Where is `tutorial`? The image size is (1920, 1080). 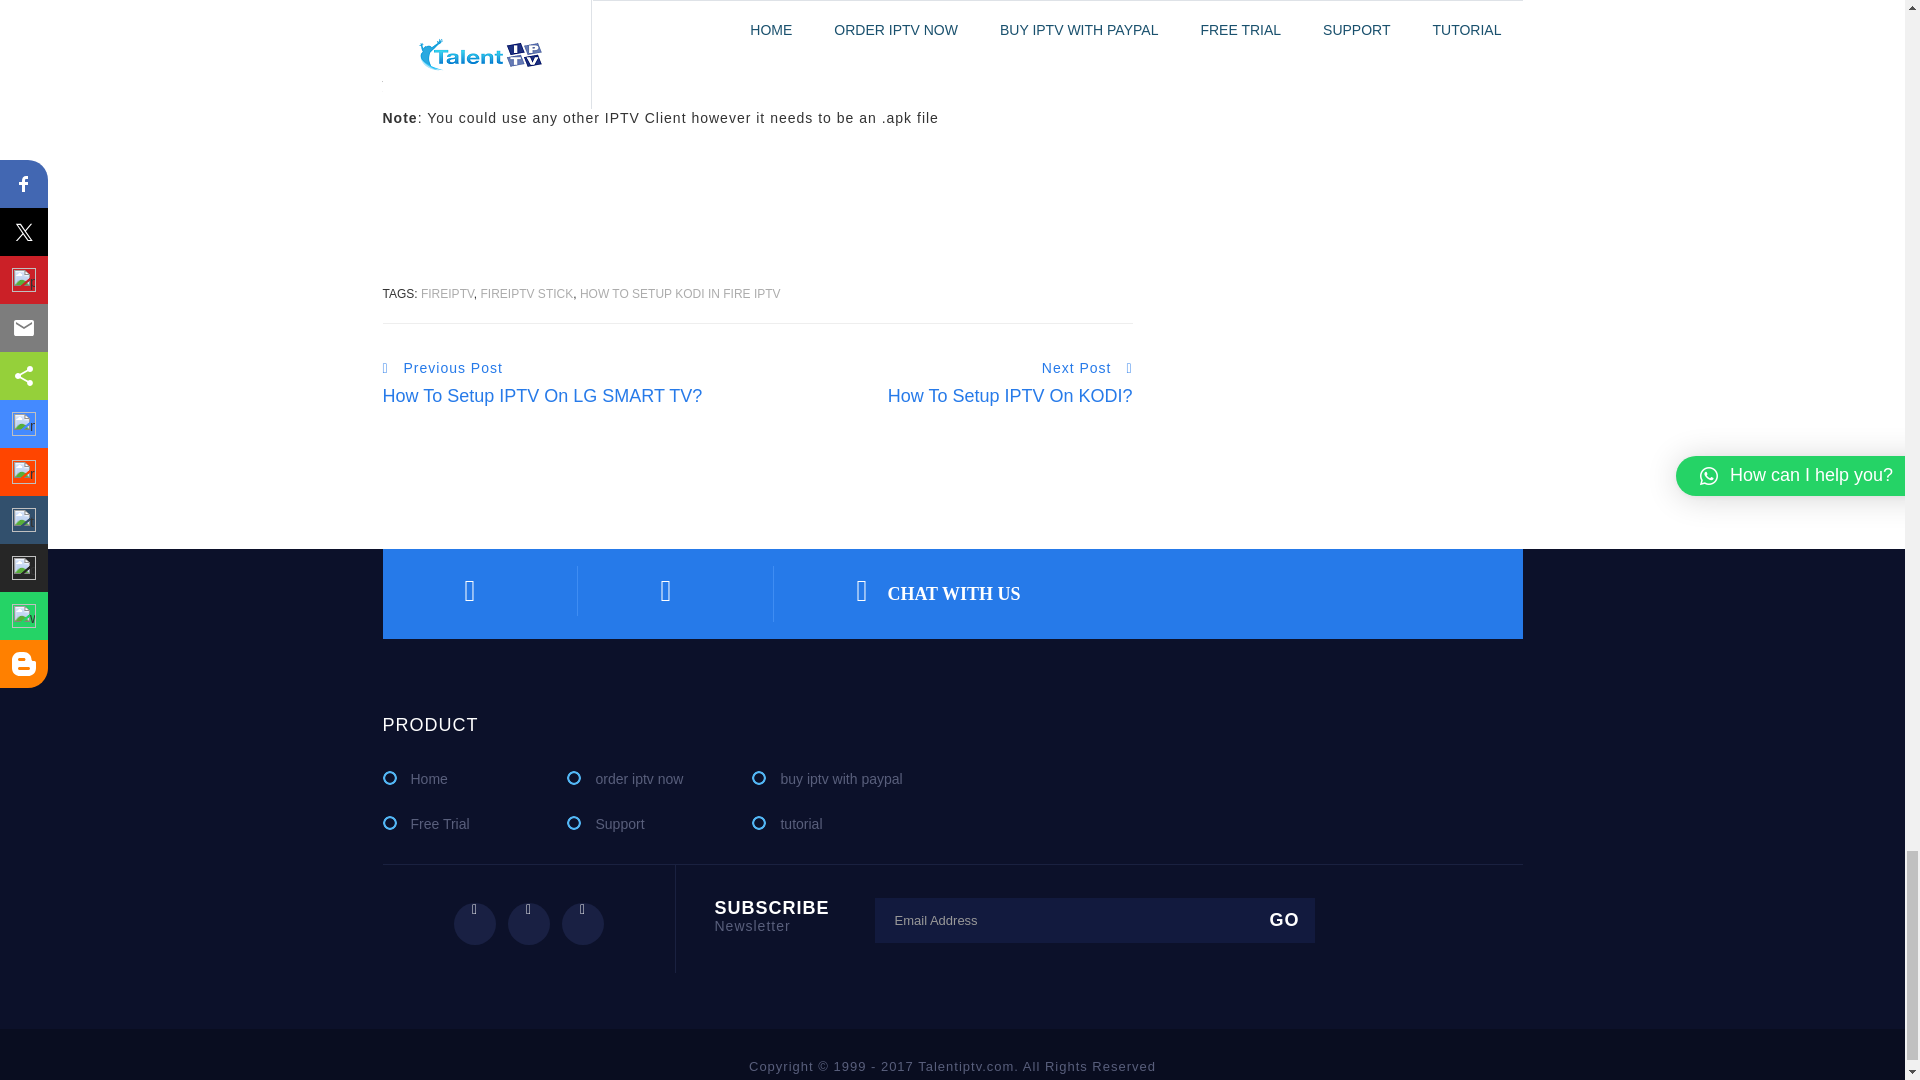
tutorial is located at coordinates (786, 824).